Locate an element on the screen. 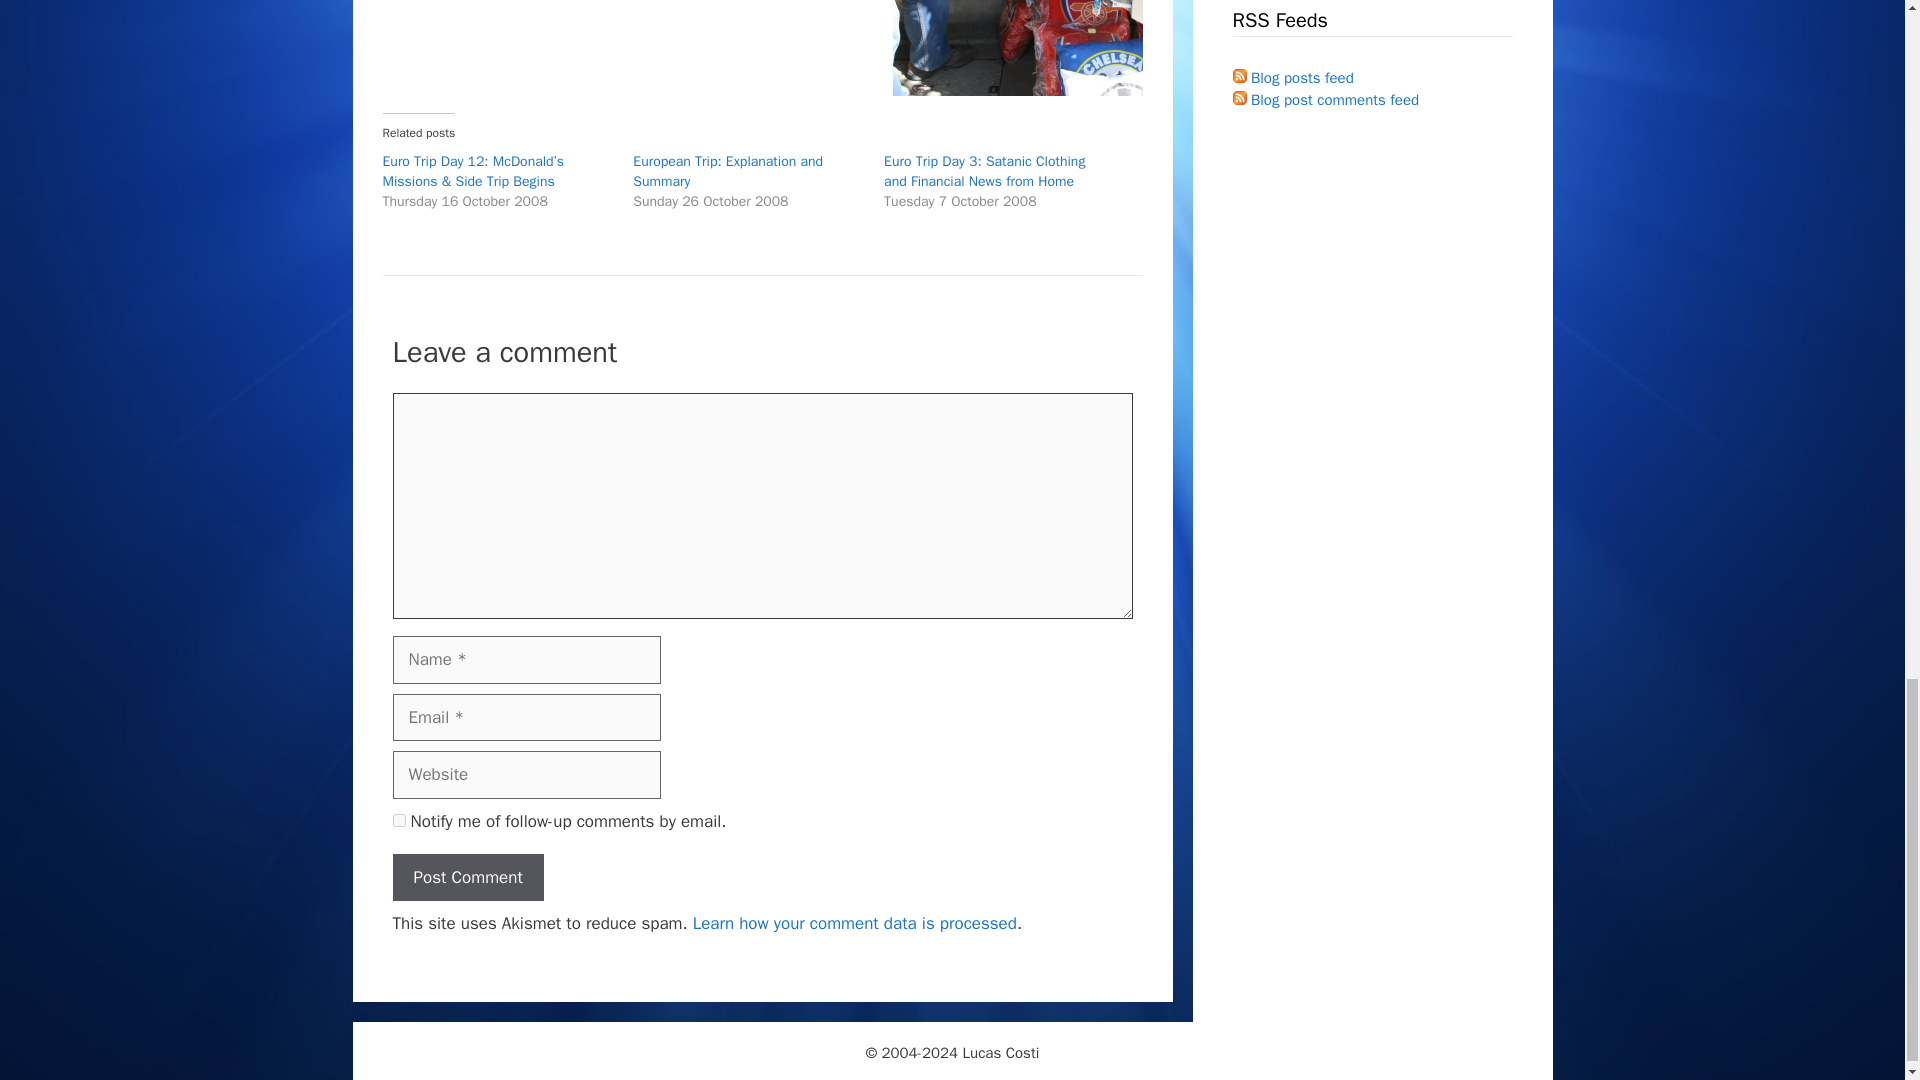 The height and width of the screenshot is (1080, 1920). Scroll back to top is located at coordinates (1855, 150).